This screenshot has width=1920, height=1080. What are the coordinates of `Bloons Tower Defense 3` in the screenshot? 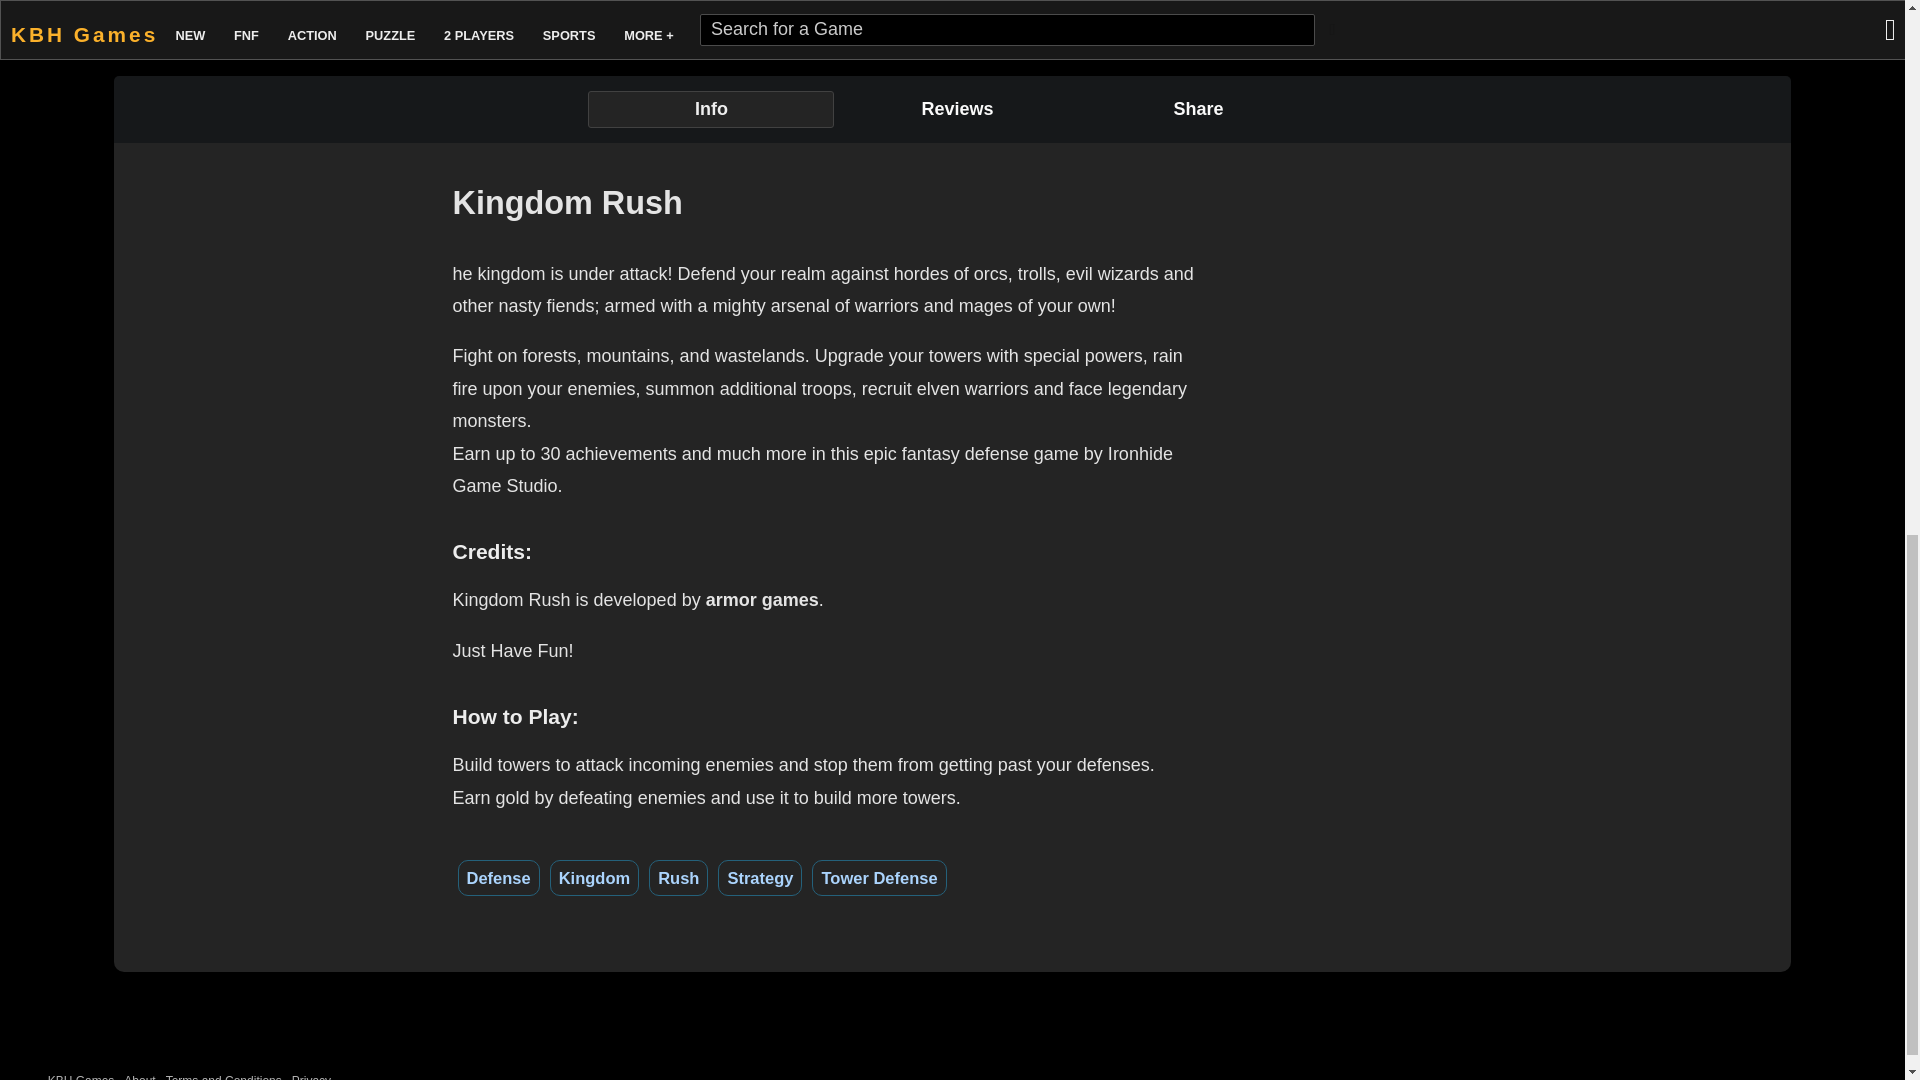 It's located at (1793, 10).